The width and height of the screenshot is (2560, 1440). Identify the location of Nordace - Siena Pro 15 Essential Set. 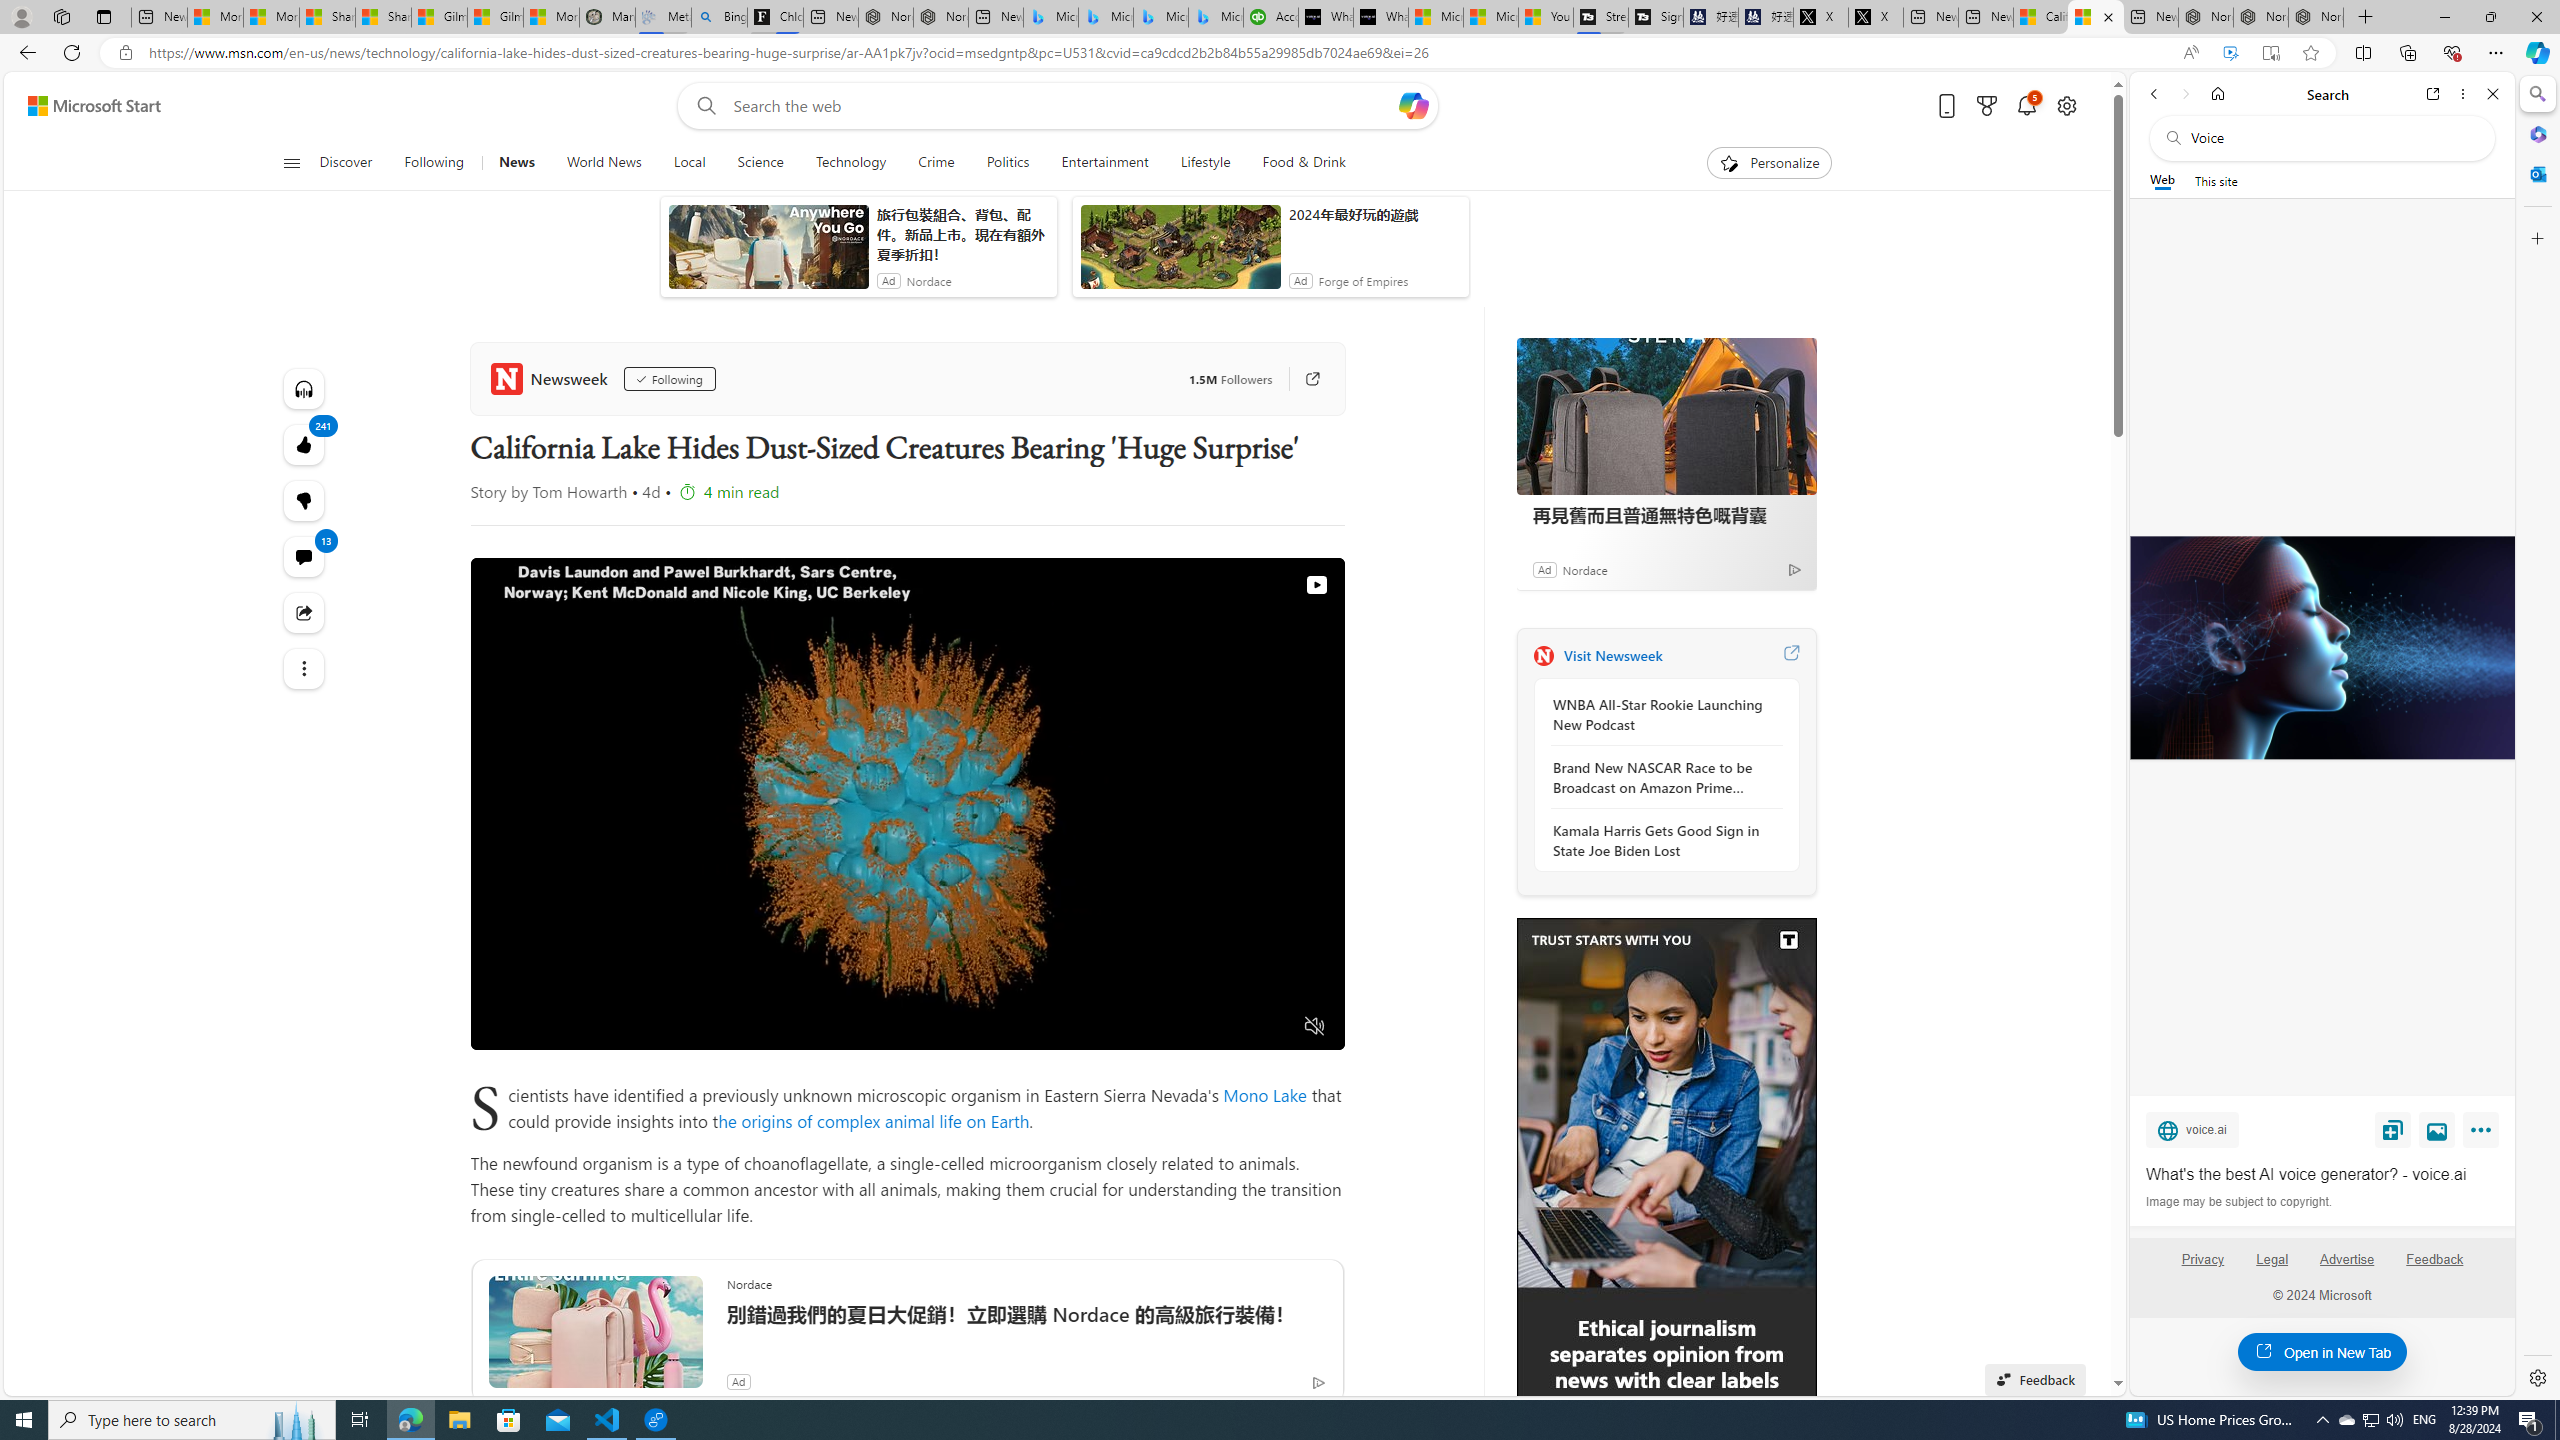
(2316, 17).